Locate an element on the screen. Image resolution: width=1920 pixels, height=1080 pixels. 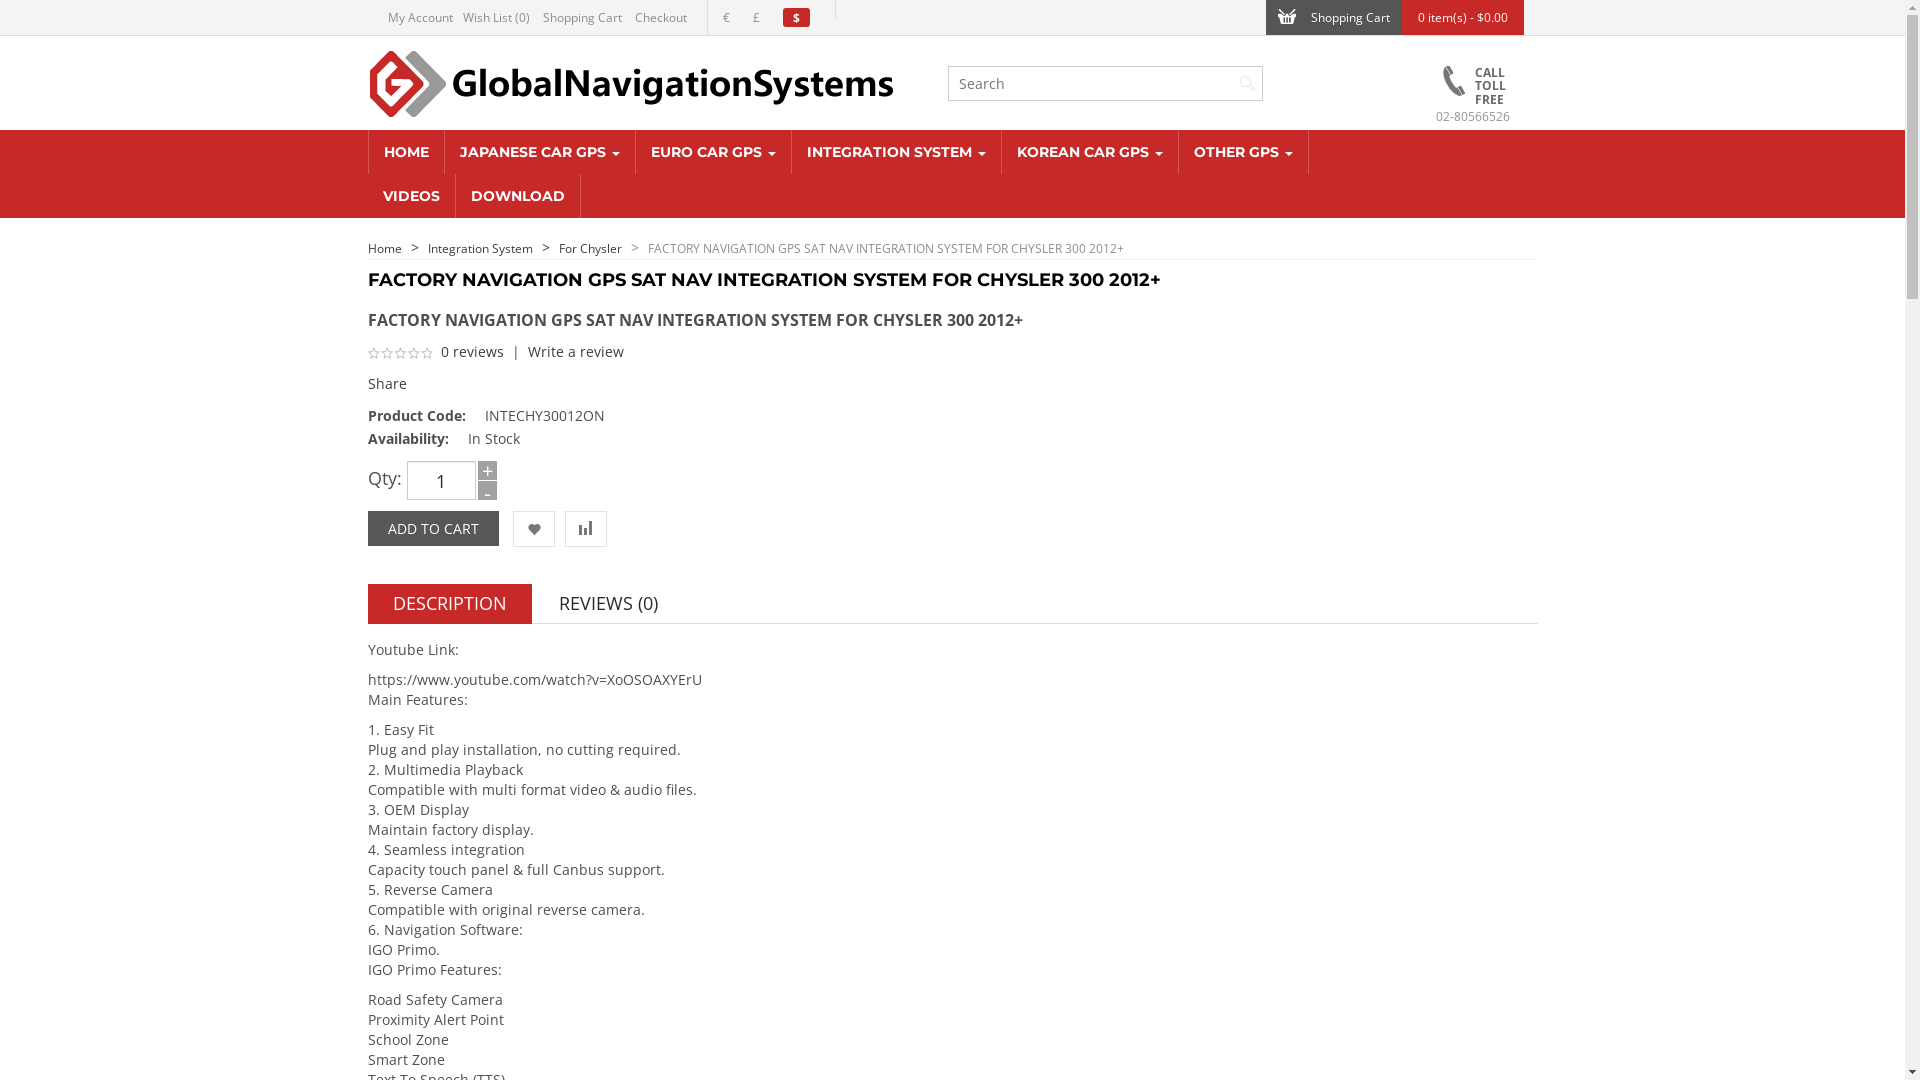
INTEGRATION SYSTEM is located at coordinates (897, 152).